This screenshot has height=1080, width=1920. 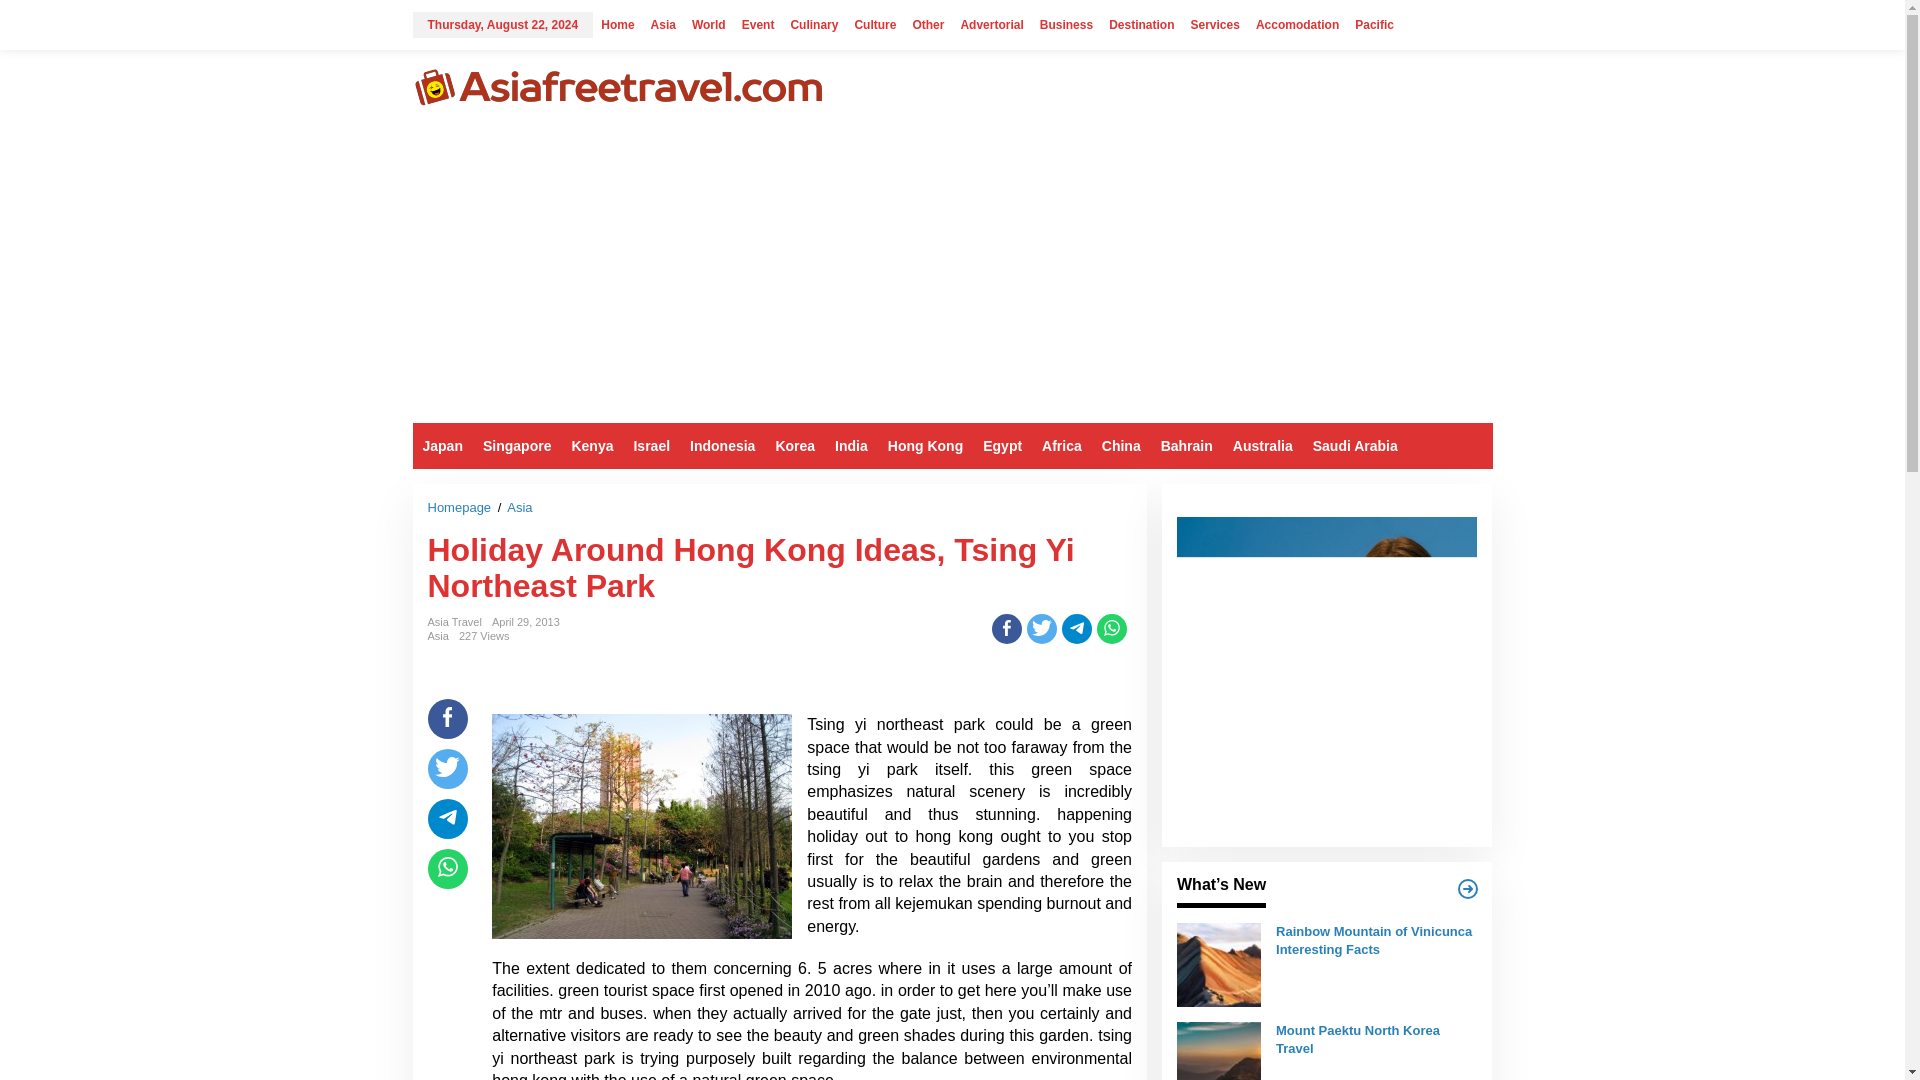 What do you see at coordinates (1214, 24) in the screenshot?
I see `Services` at bounding box center [1214, 24].